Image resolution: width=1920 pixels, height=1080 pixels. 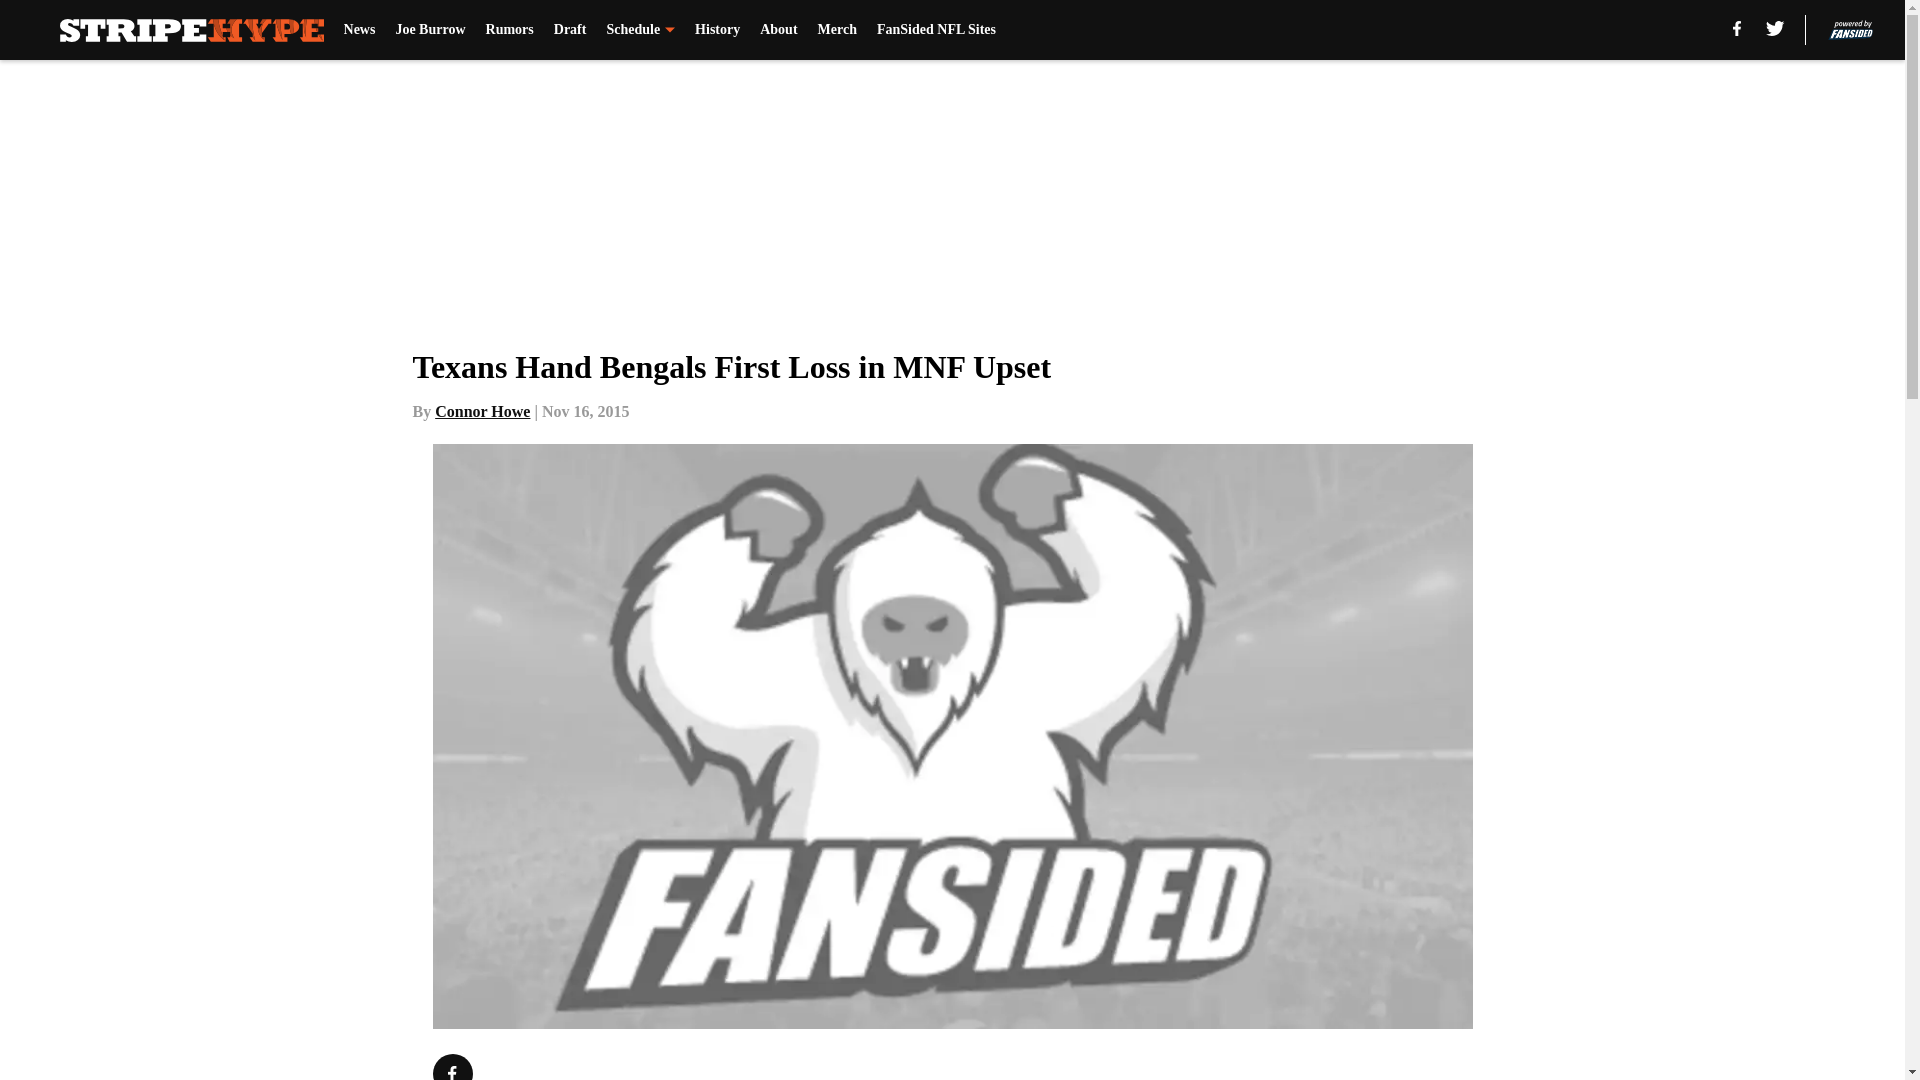 I want to click on History, so click(x=717, y=30).